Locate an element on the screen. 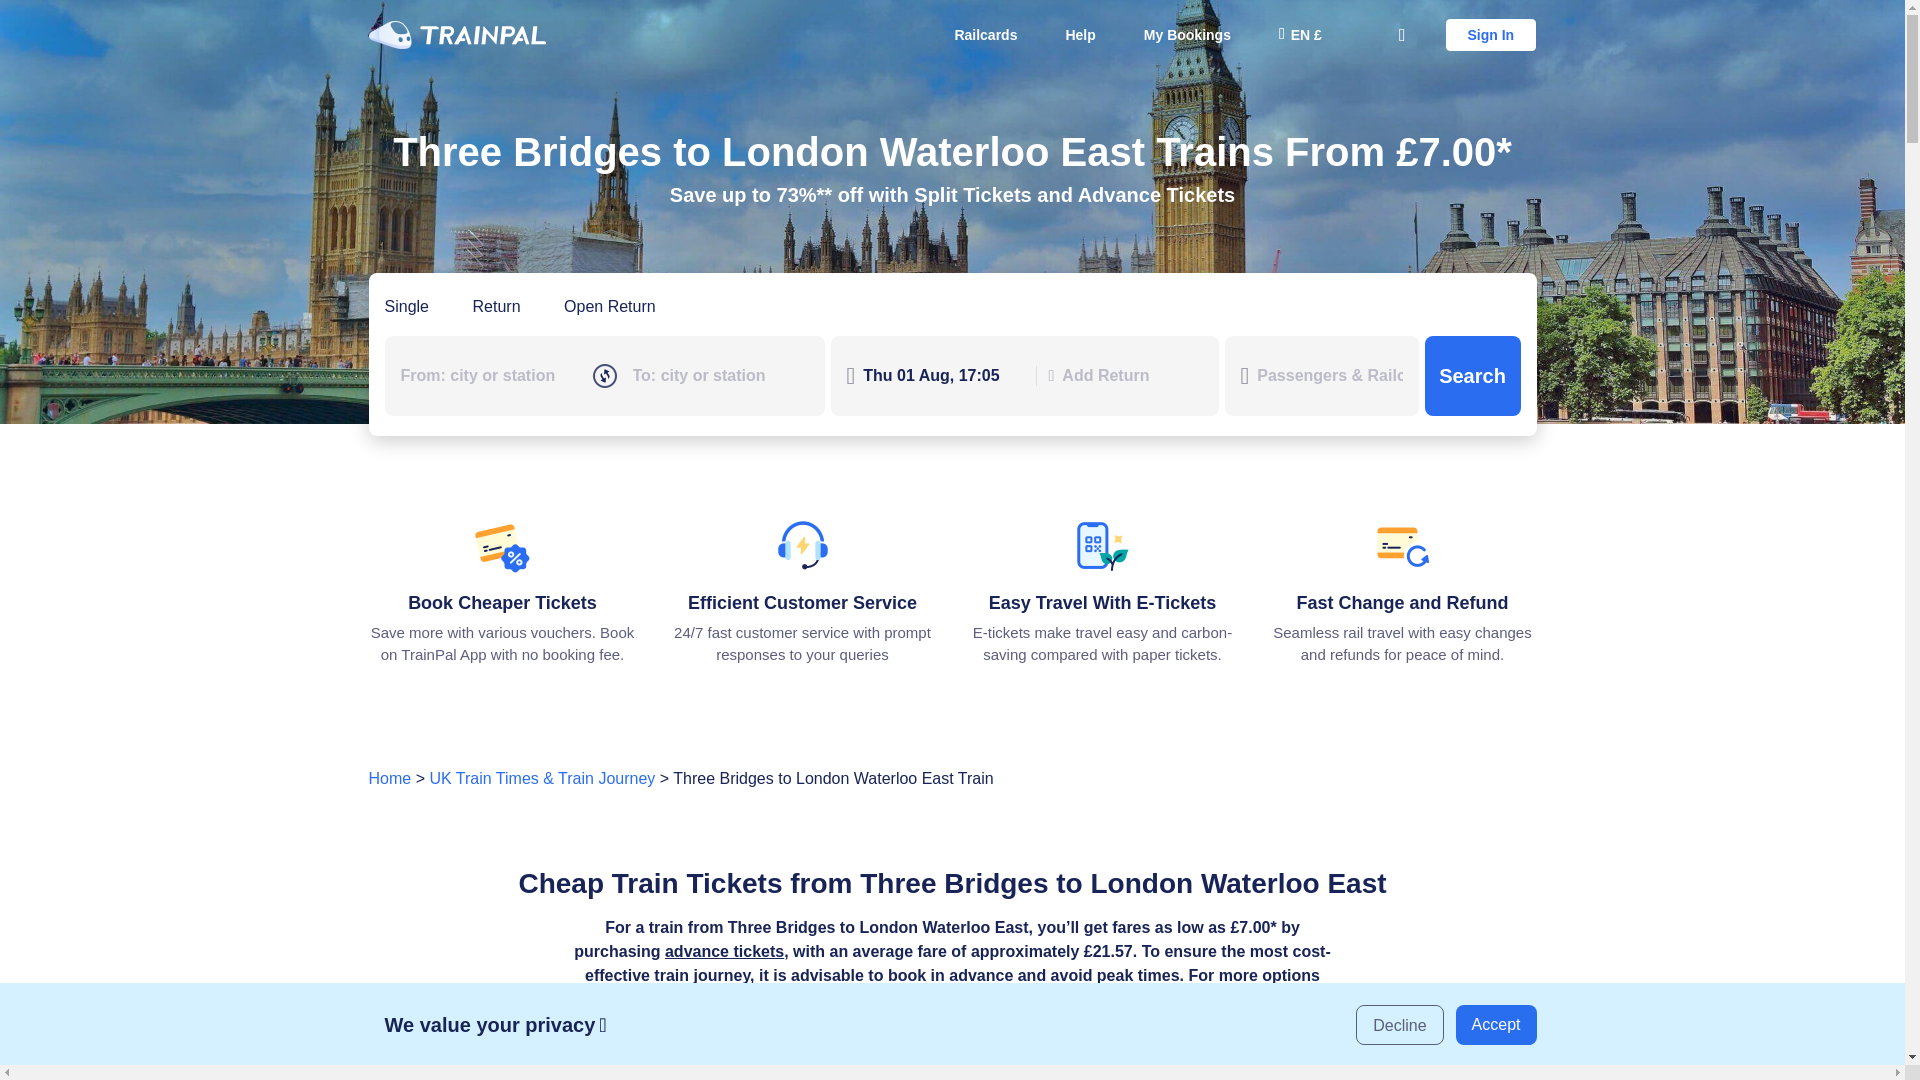  Sign In is located at coordinates (1491, 34).